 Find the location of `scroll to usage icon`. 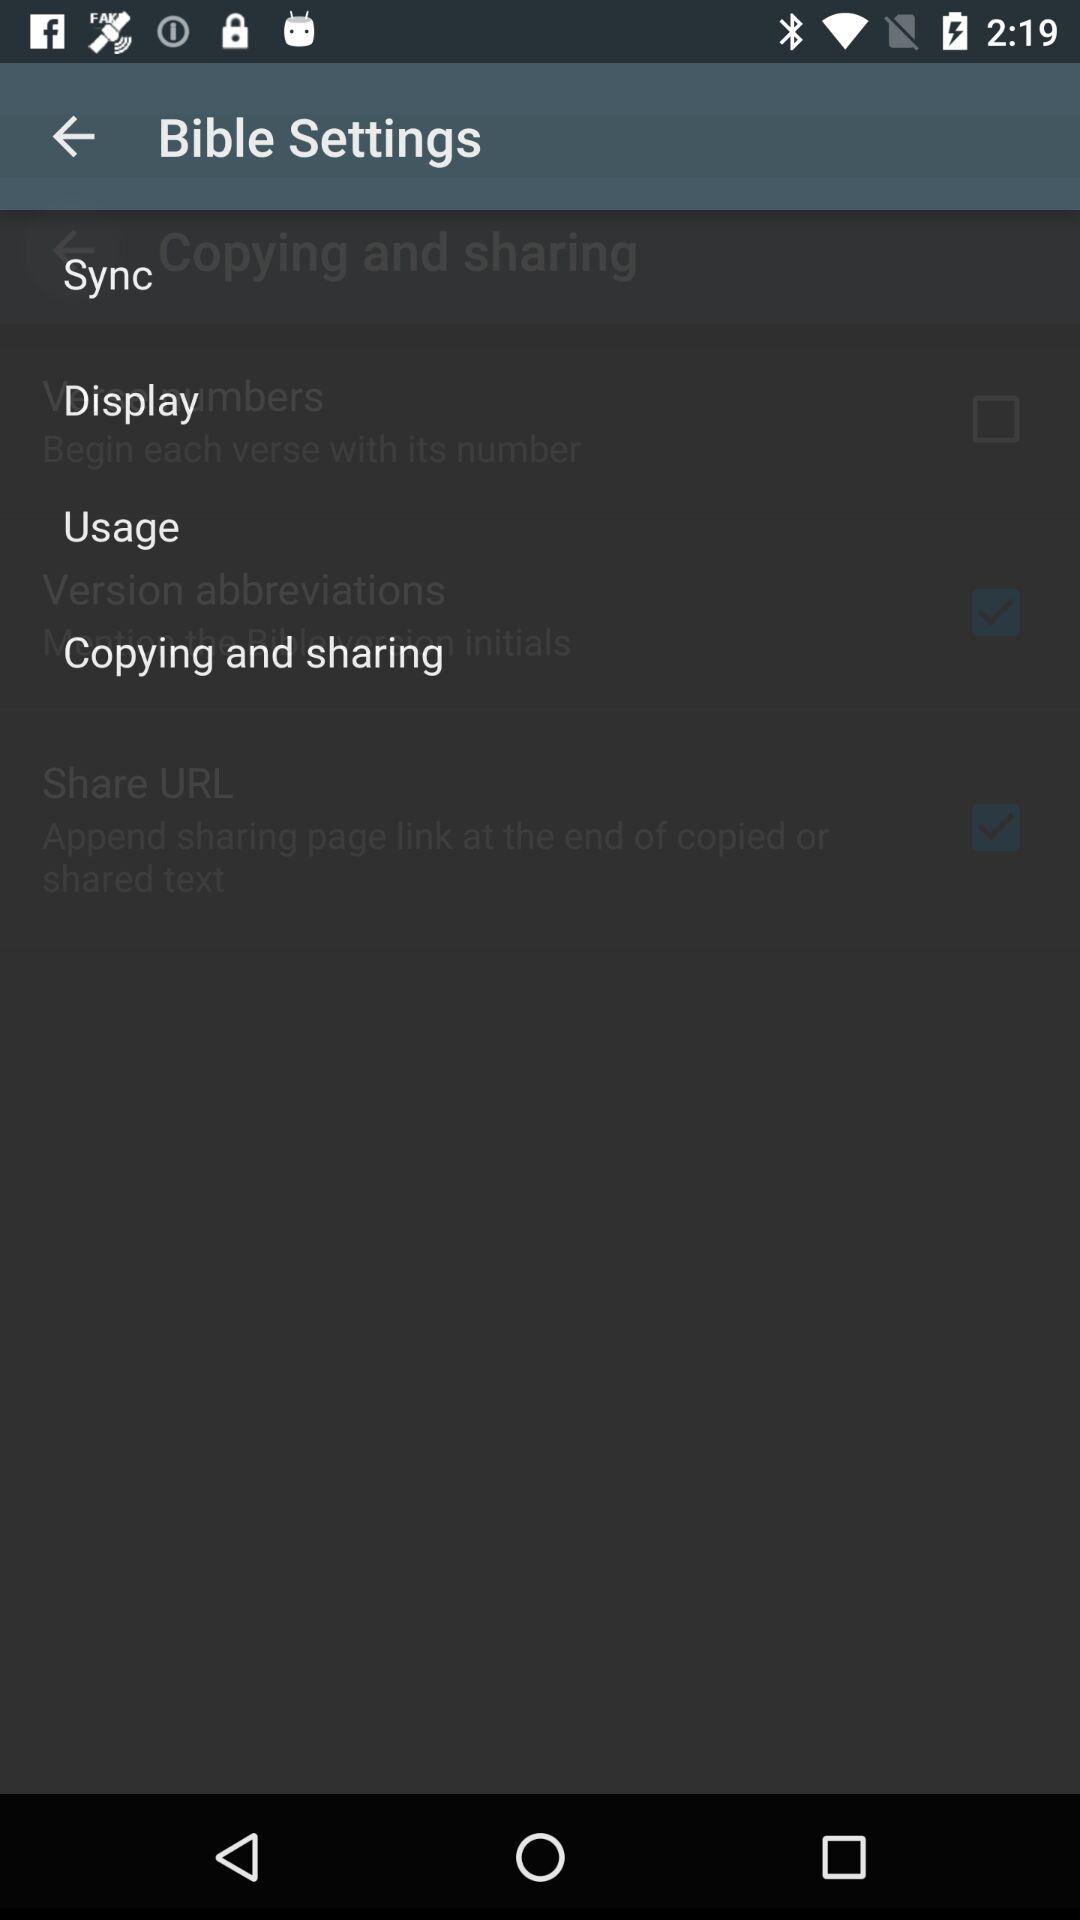

scroll to usage icon is located at coordinates (122, 524).